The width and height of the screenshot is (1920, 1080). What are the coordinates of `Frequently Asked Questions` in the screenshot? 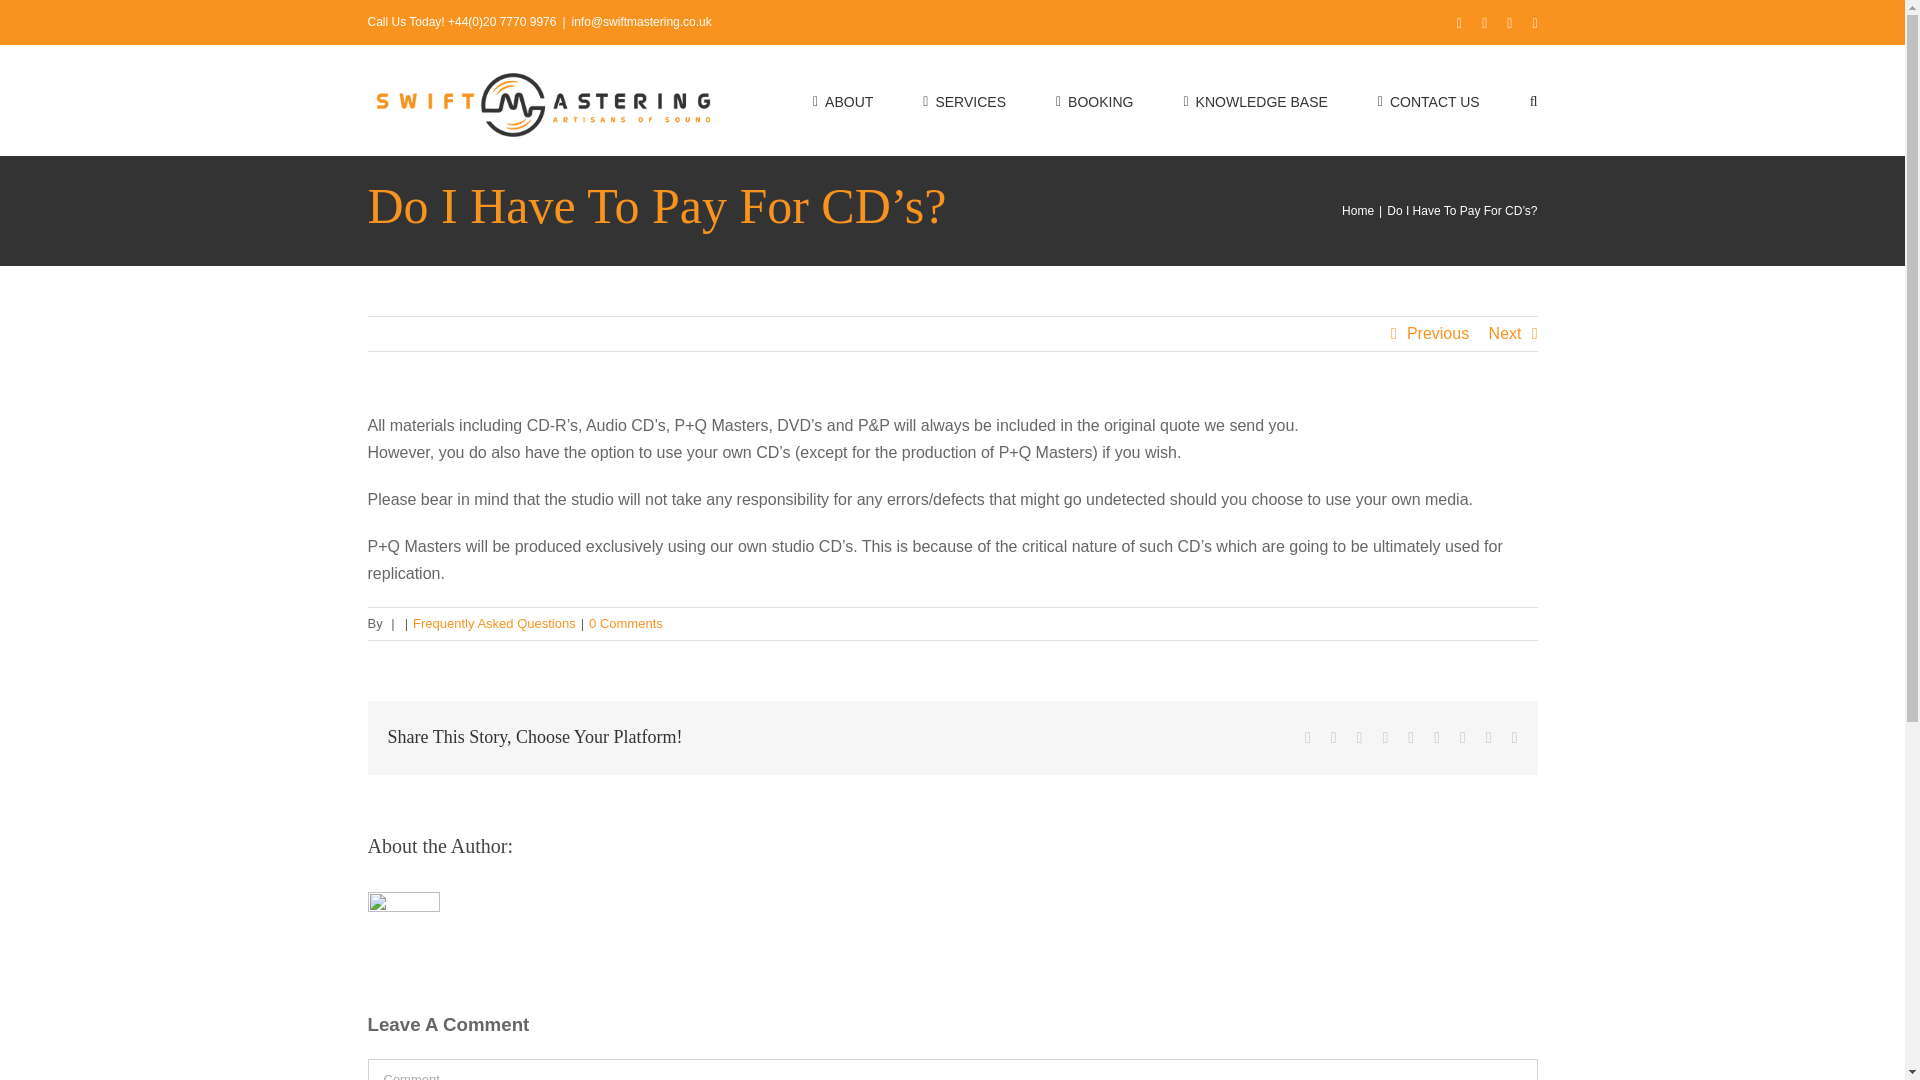 It's located at (494, 622).